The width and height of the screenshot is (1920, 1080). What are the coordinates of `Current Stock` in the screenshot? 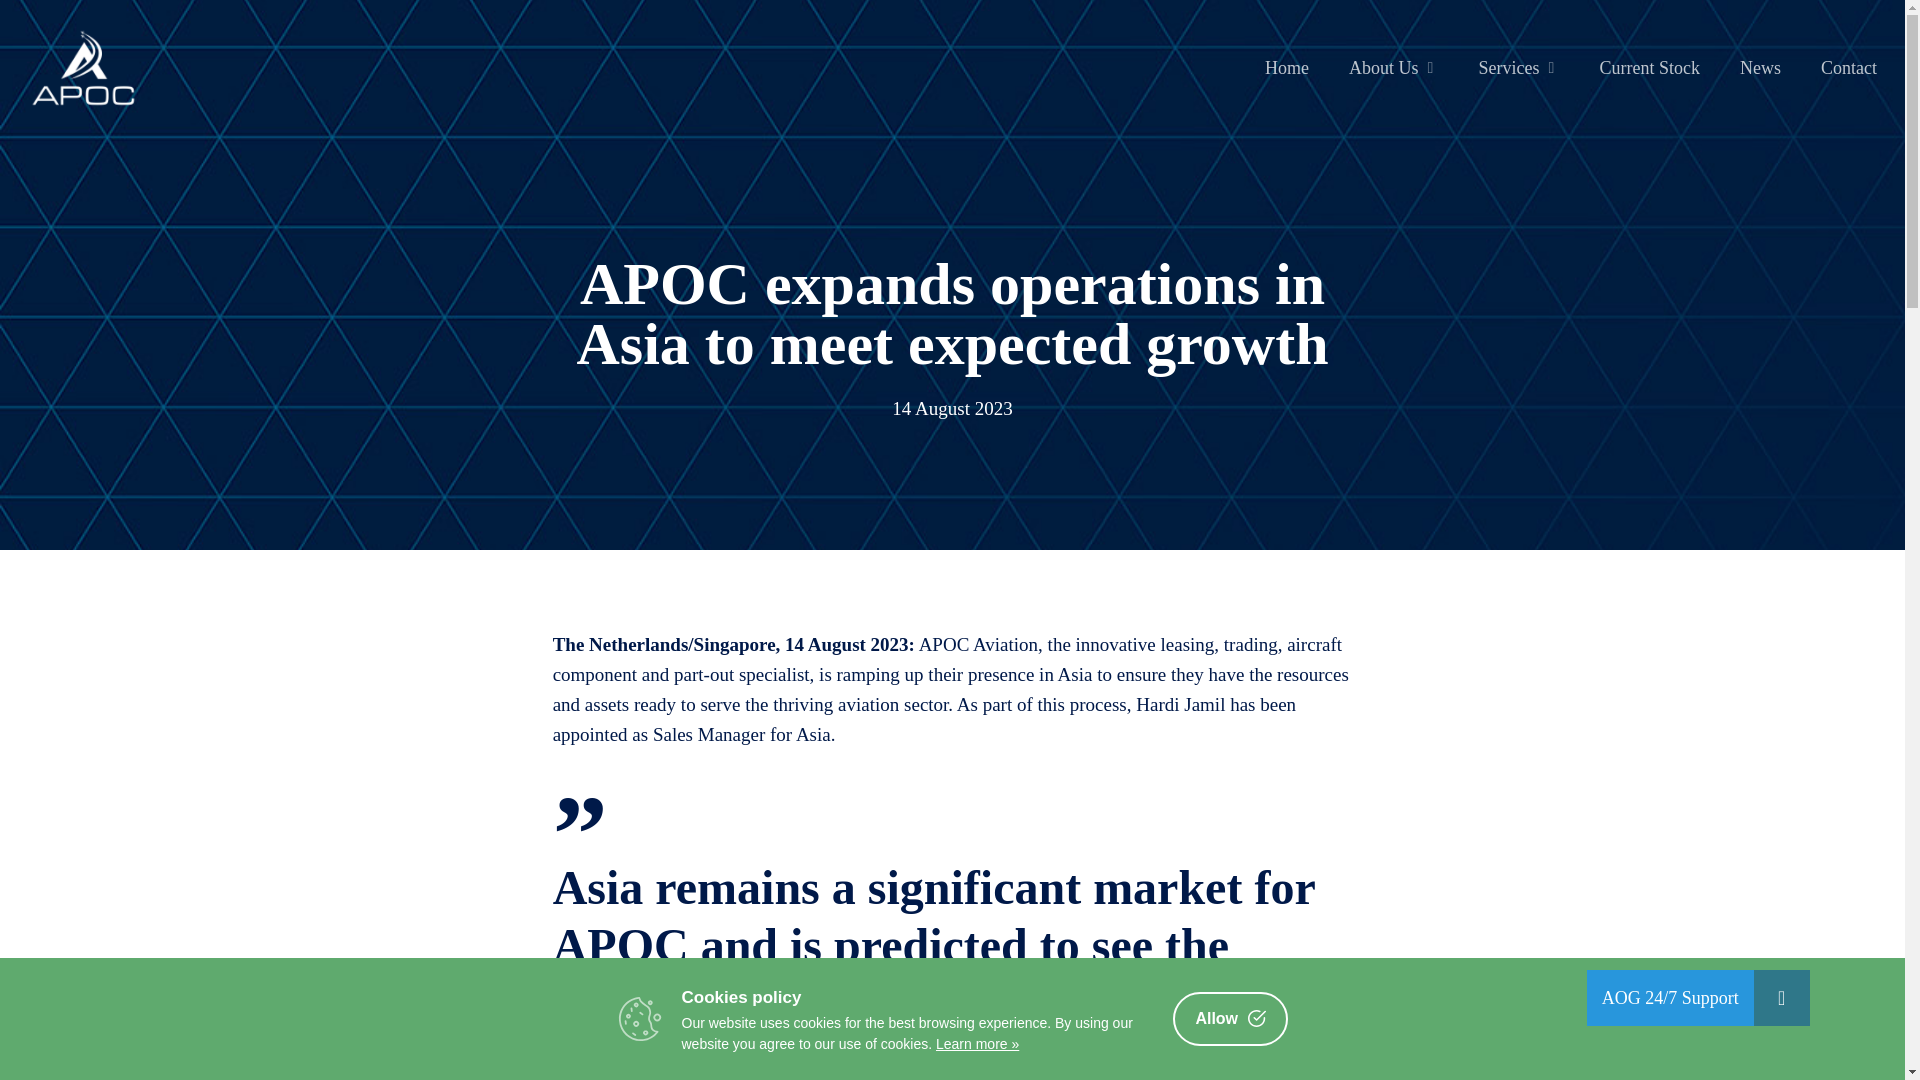 It's located at (1650, 68).